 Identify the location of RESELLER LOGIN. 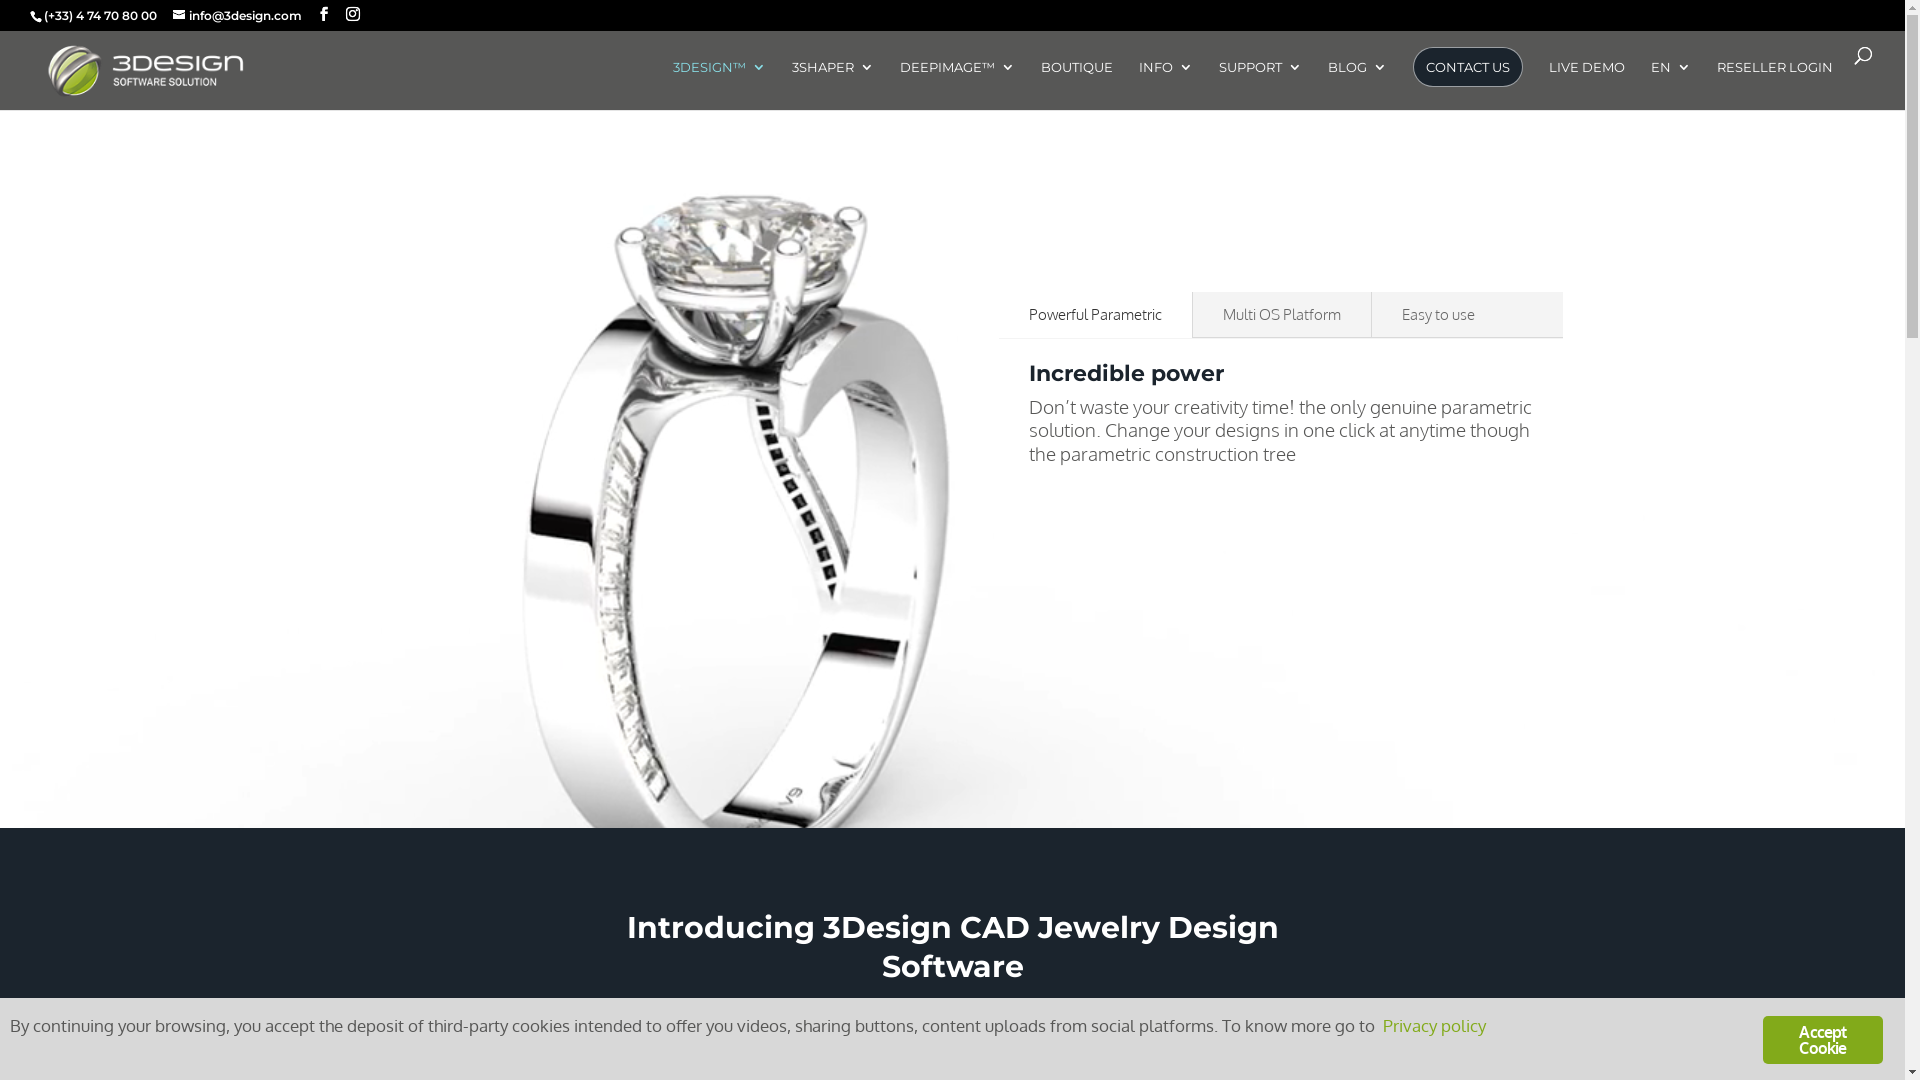
(1775, 85).